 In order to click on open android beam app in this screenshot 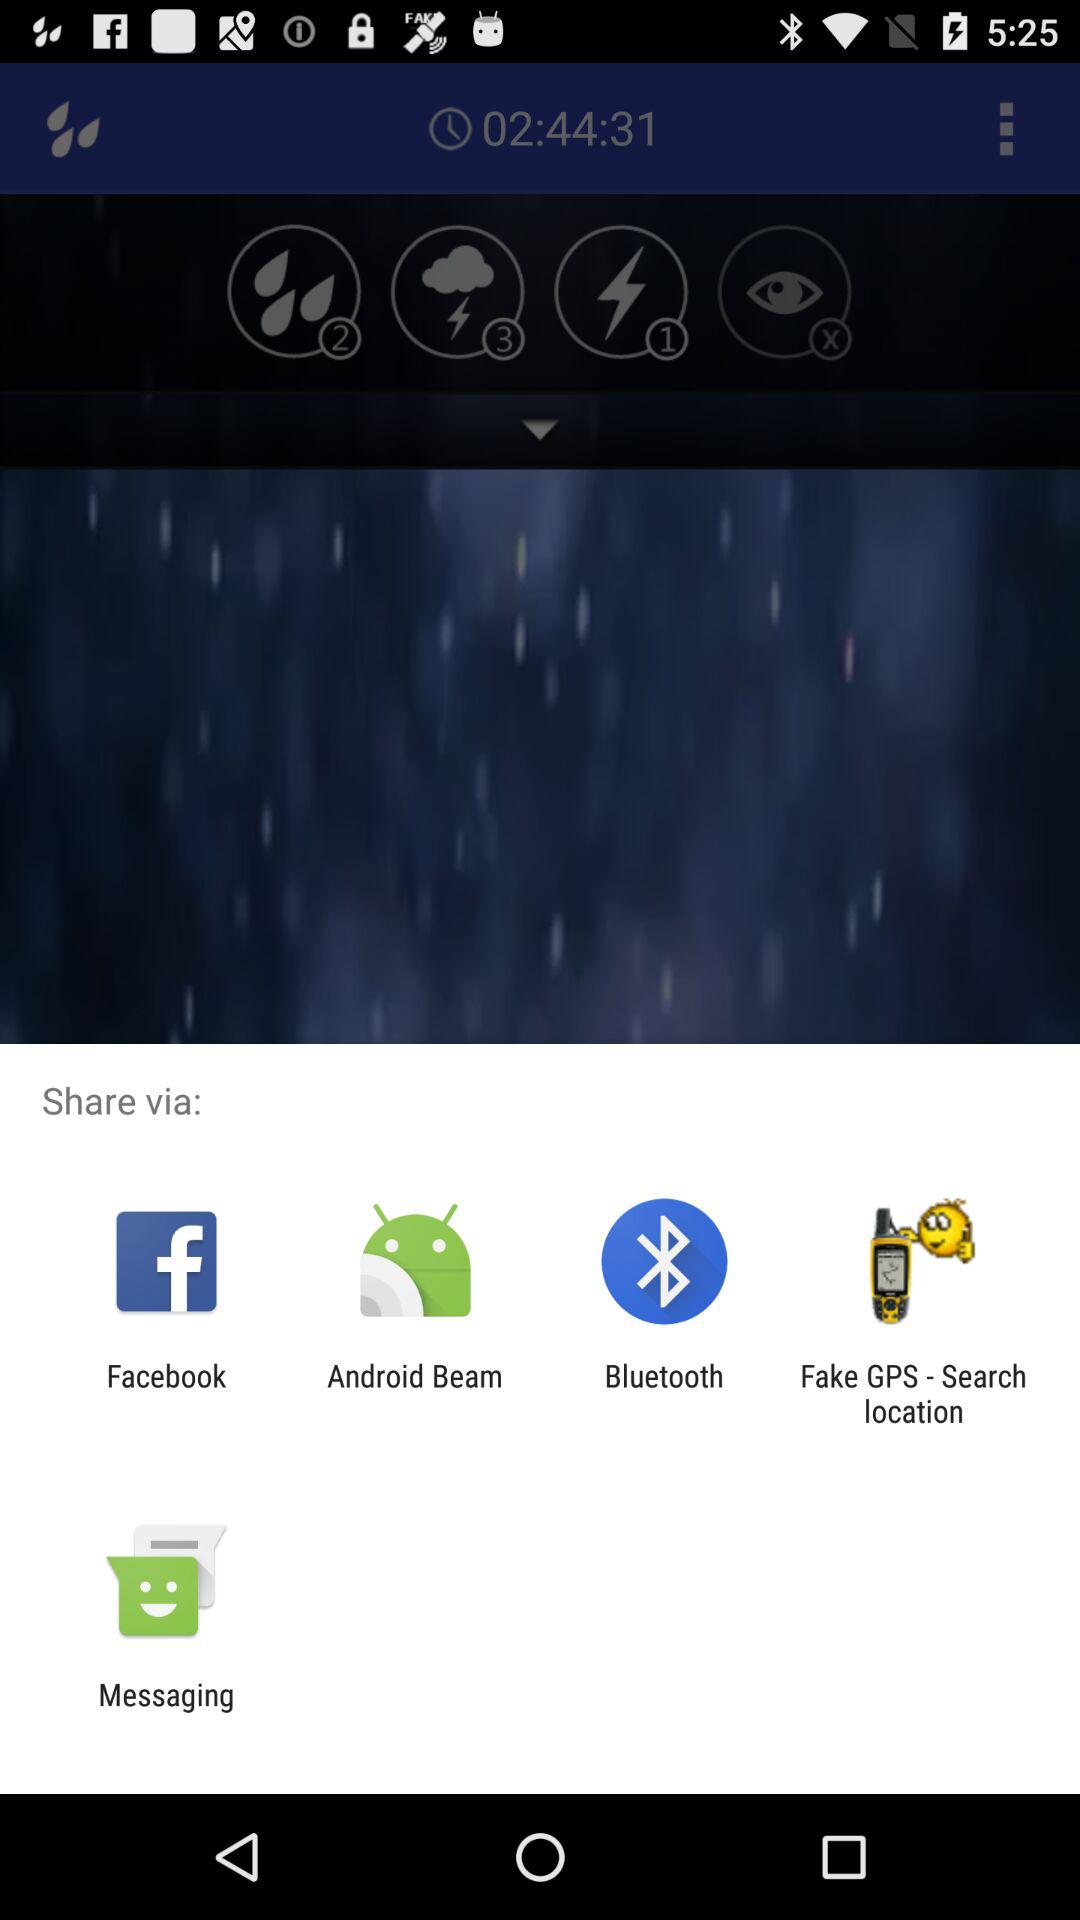, I will do `click(414, 1393)`.